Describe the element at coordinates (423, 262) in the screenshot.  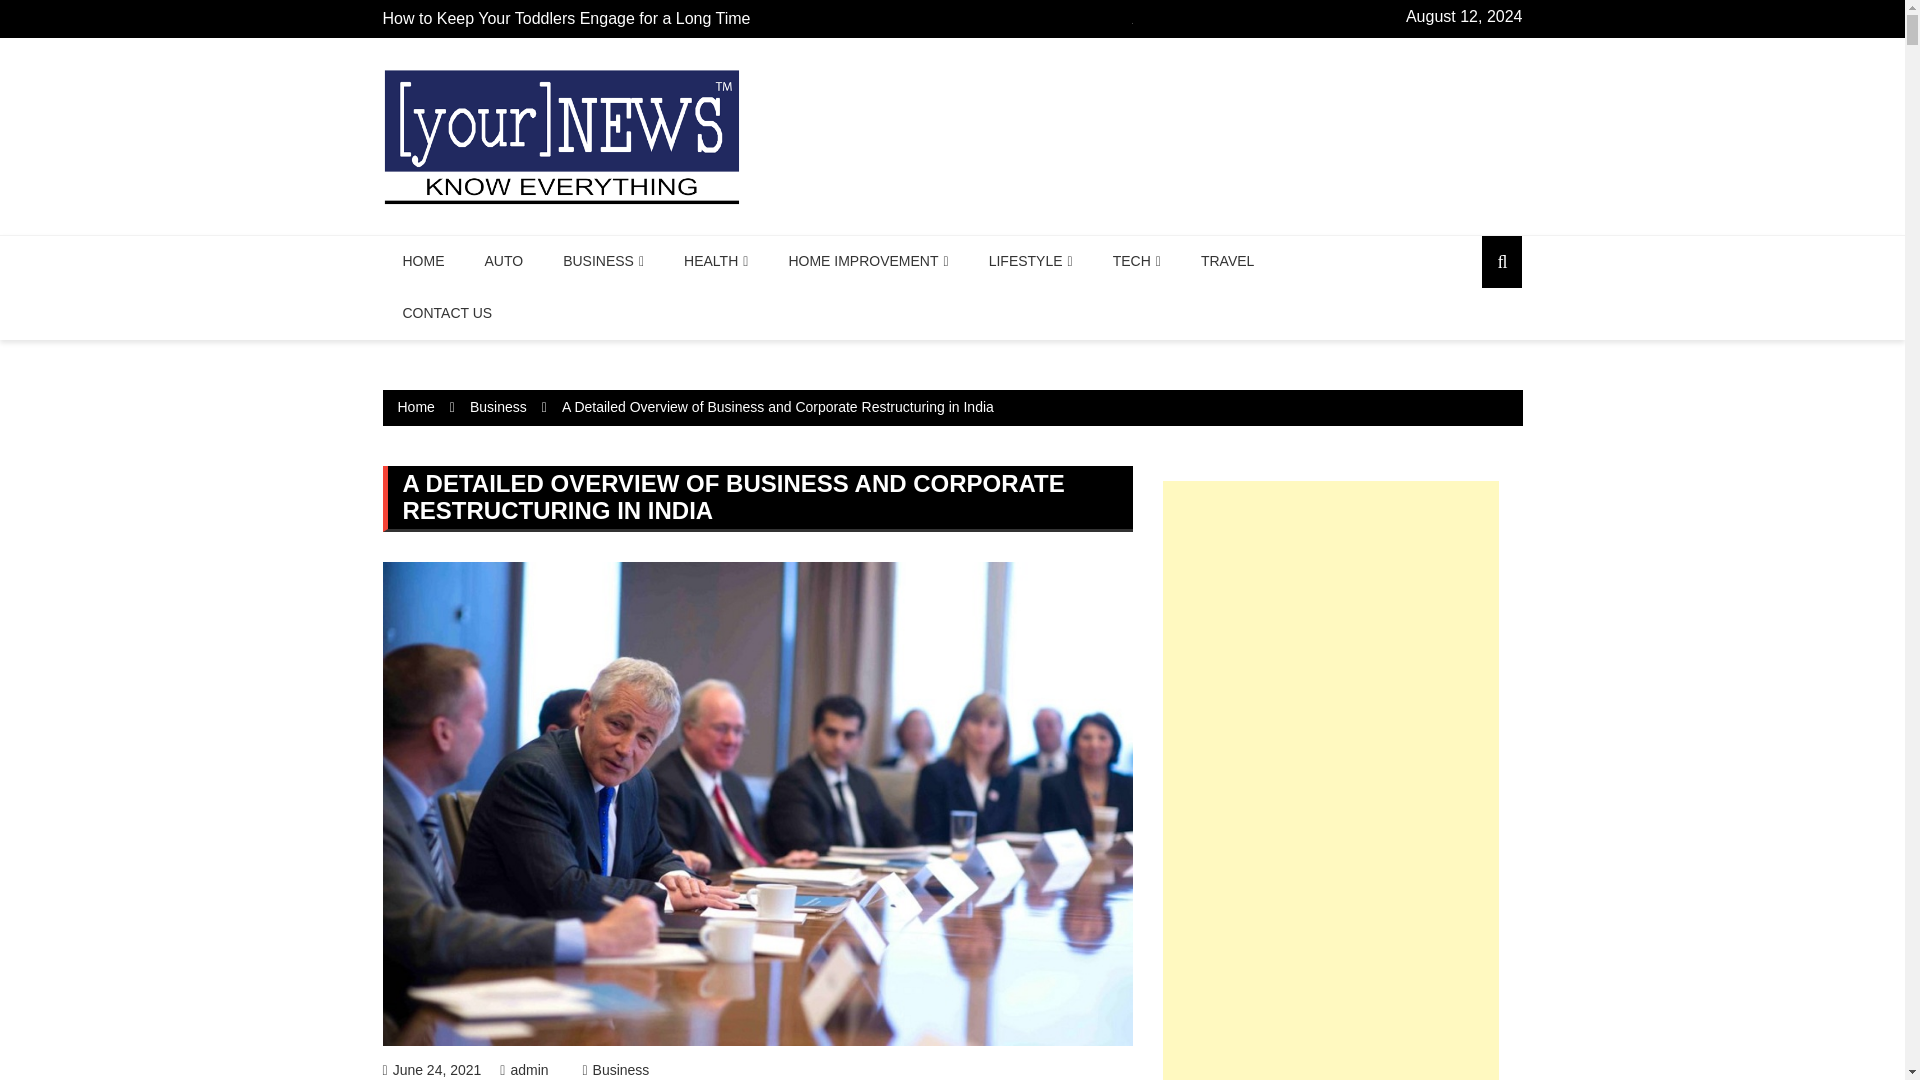
I see `HOME` at that location.